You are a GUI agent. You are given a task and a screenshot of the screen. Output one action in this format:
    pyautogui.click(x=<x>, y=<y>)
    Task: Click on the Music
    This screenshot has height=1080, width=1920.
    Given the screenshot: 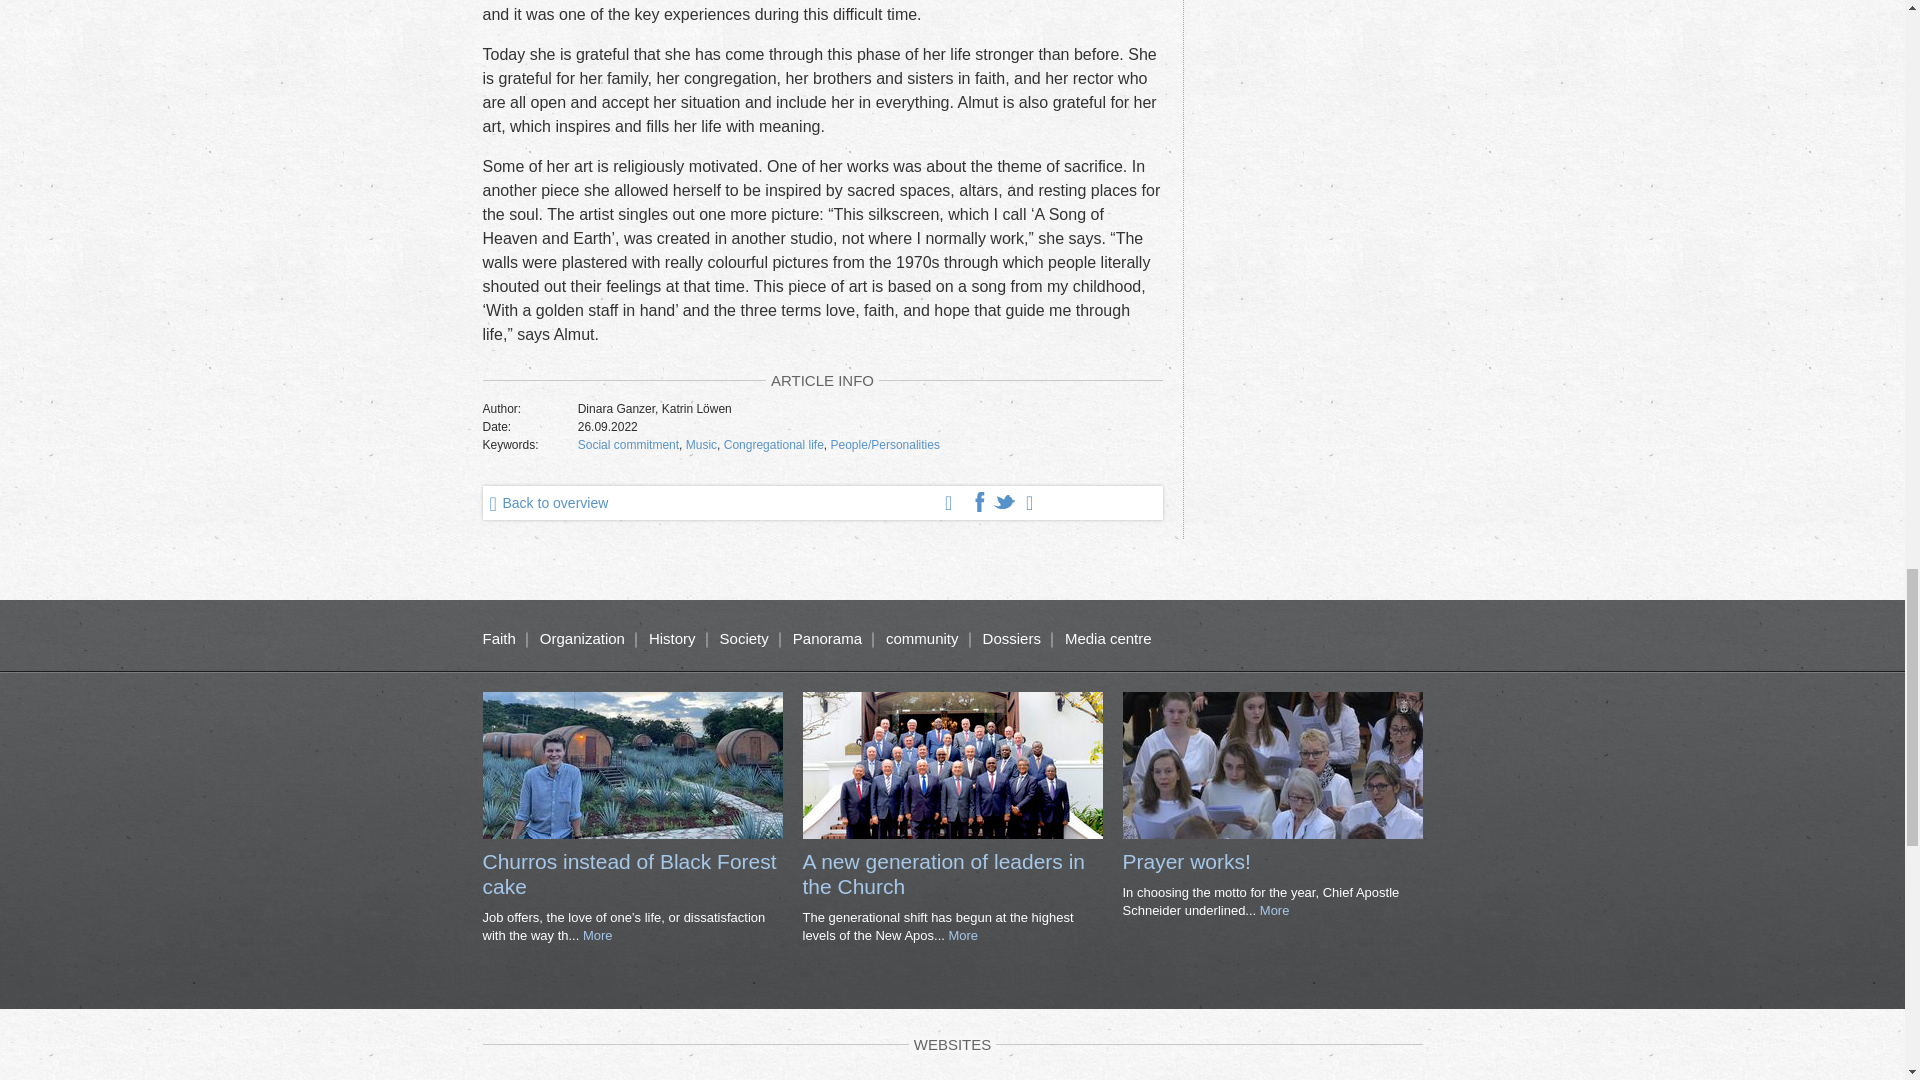 What is the action you would take?
    pyautogui.click(x=700, y=445)
    